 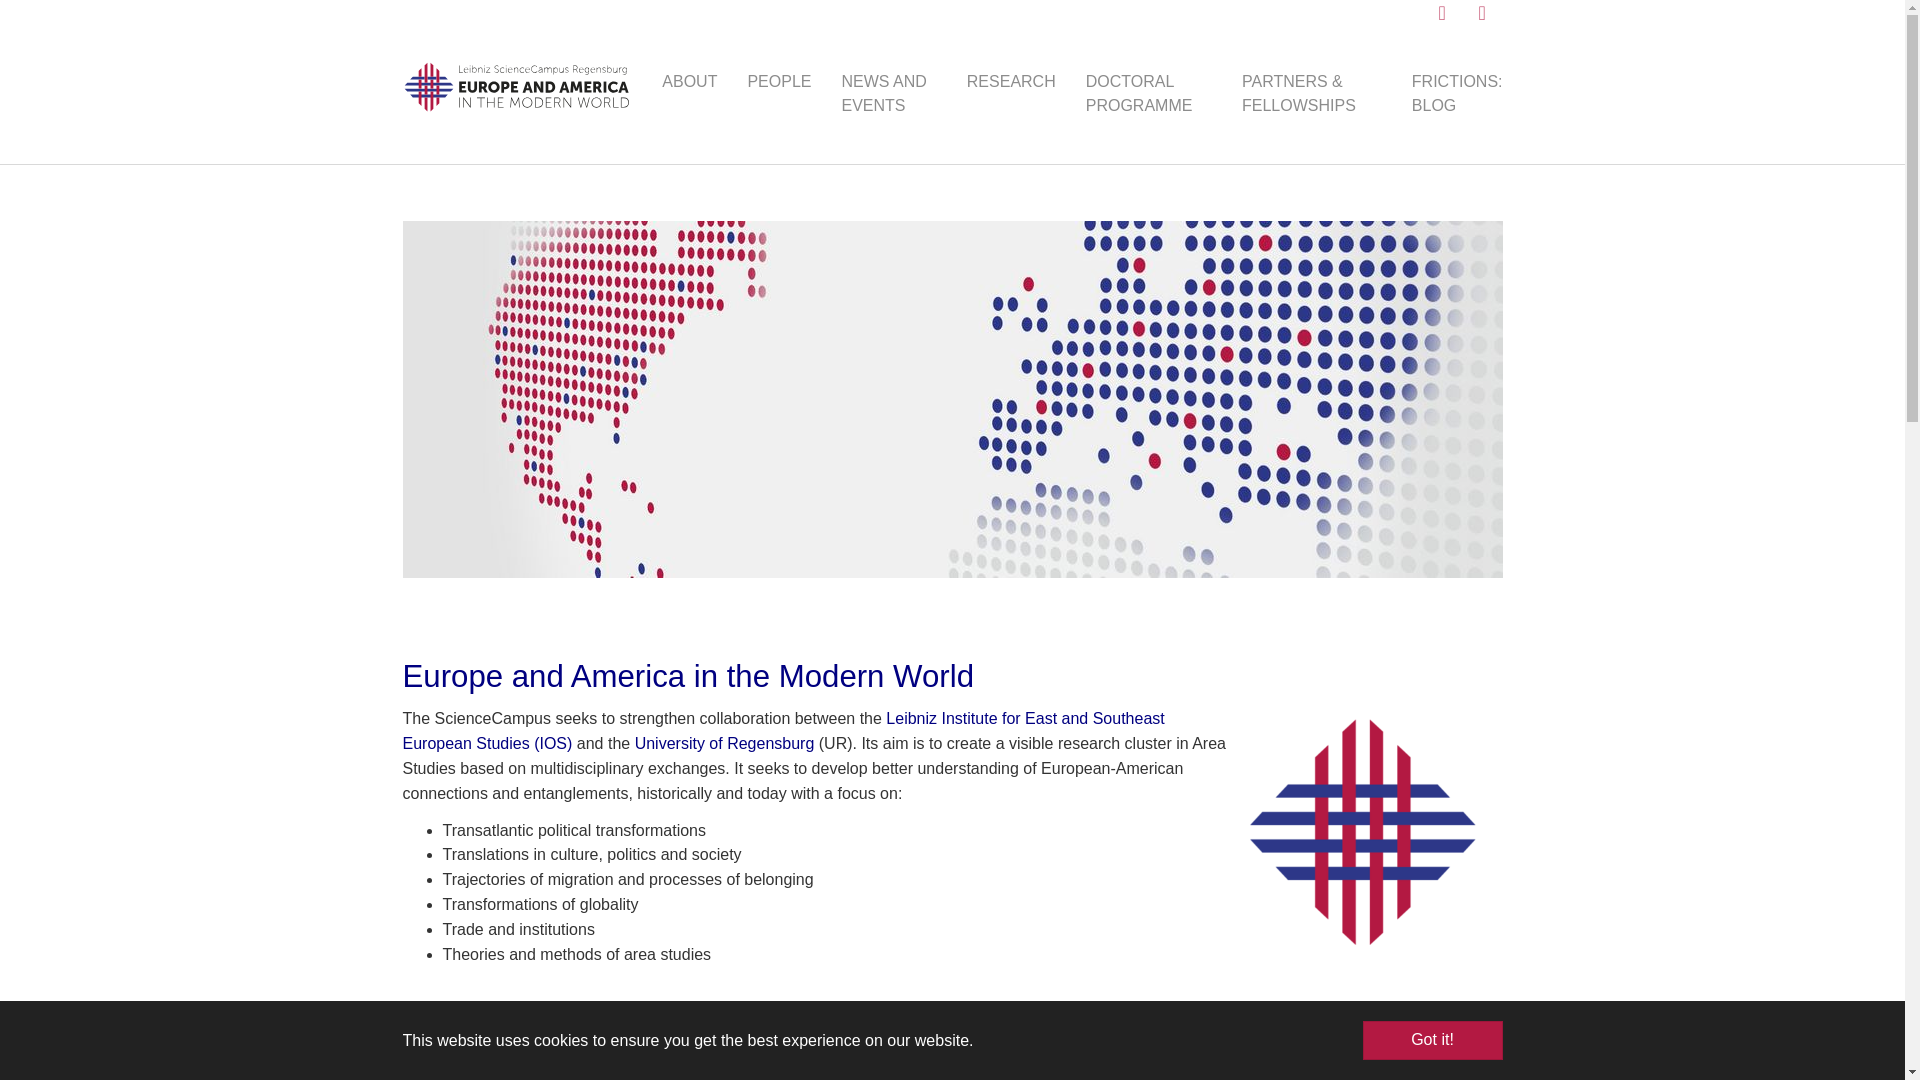 What do you see at coordinates (1458, 94) in the screenshot?
I see `FRICTIONS: BLOG` at bounding box center [1458, 94].